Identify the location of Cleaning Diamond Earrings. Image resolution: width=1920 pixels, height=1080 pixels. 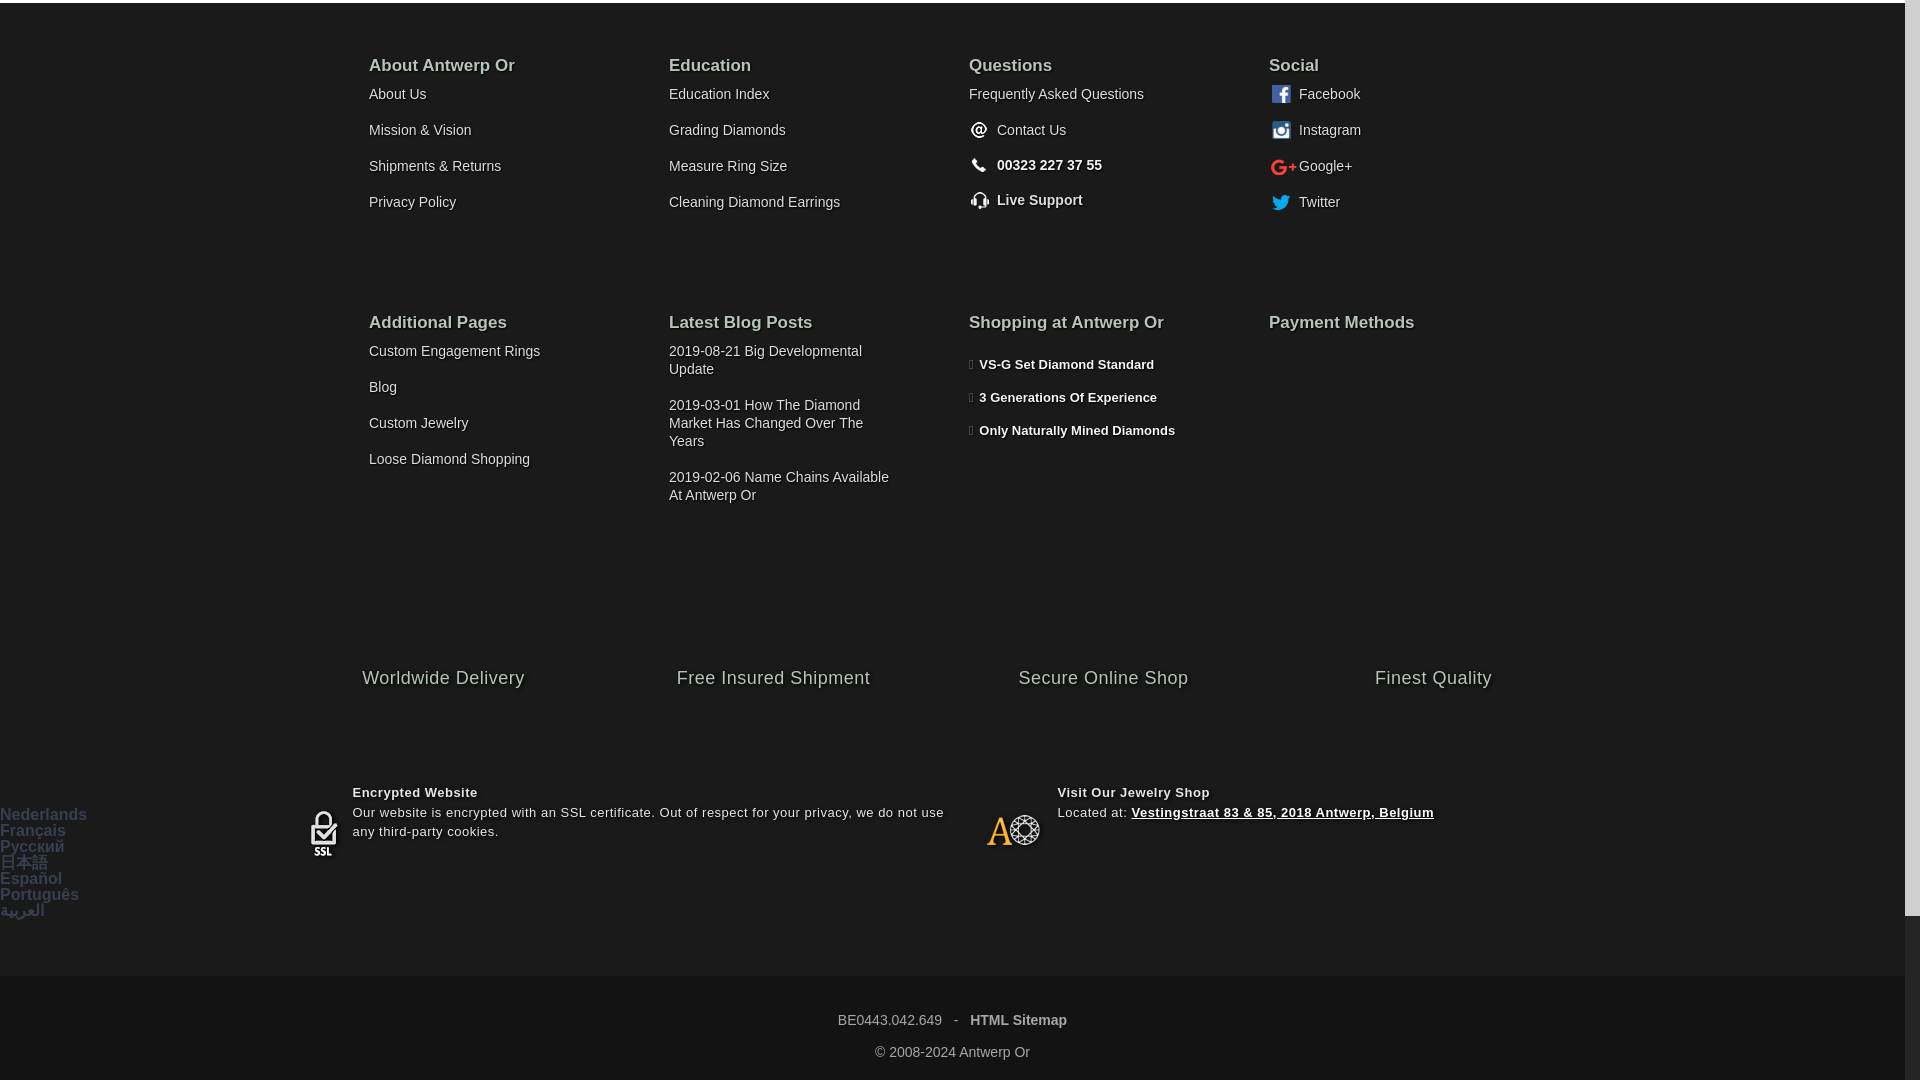
(781, 202).